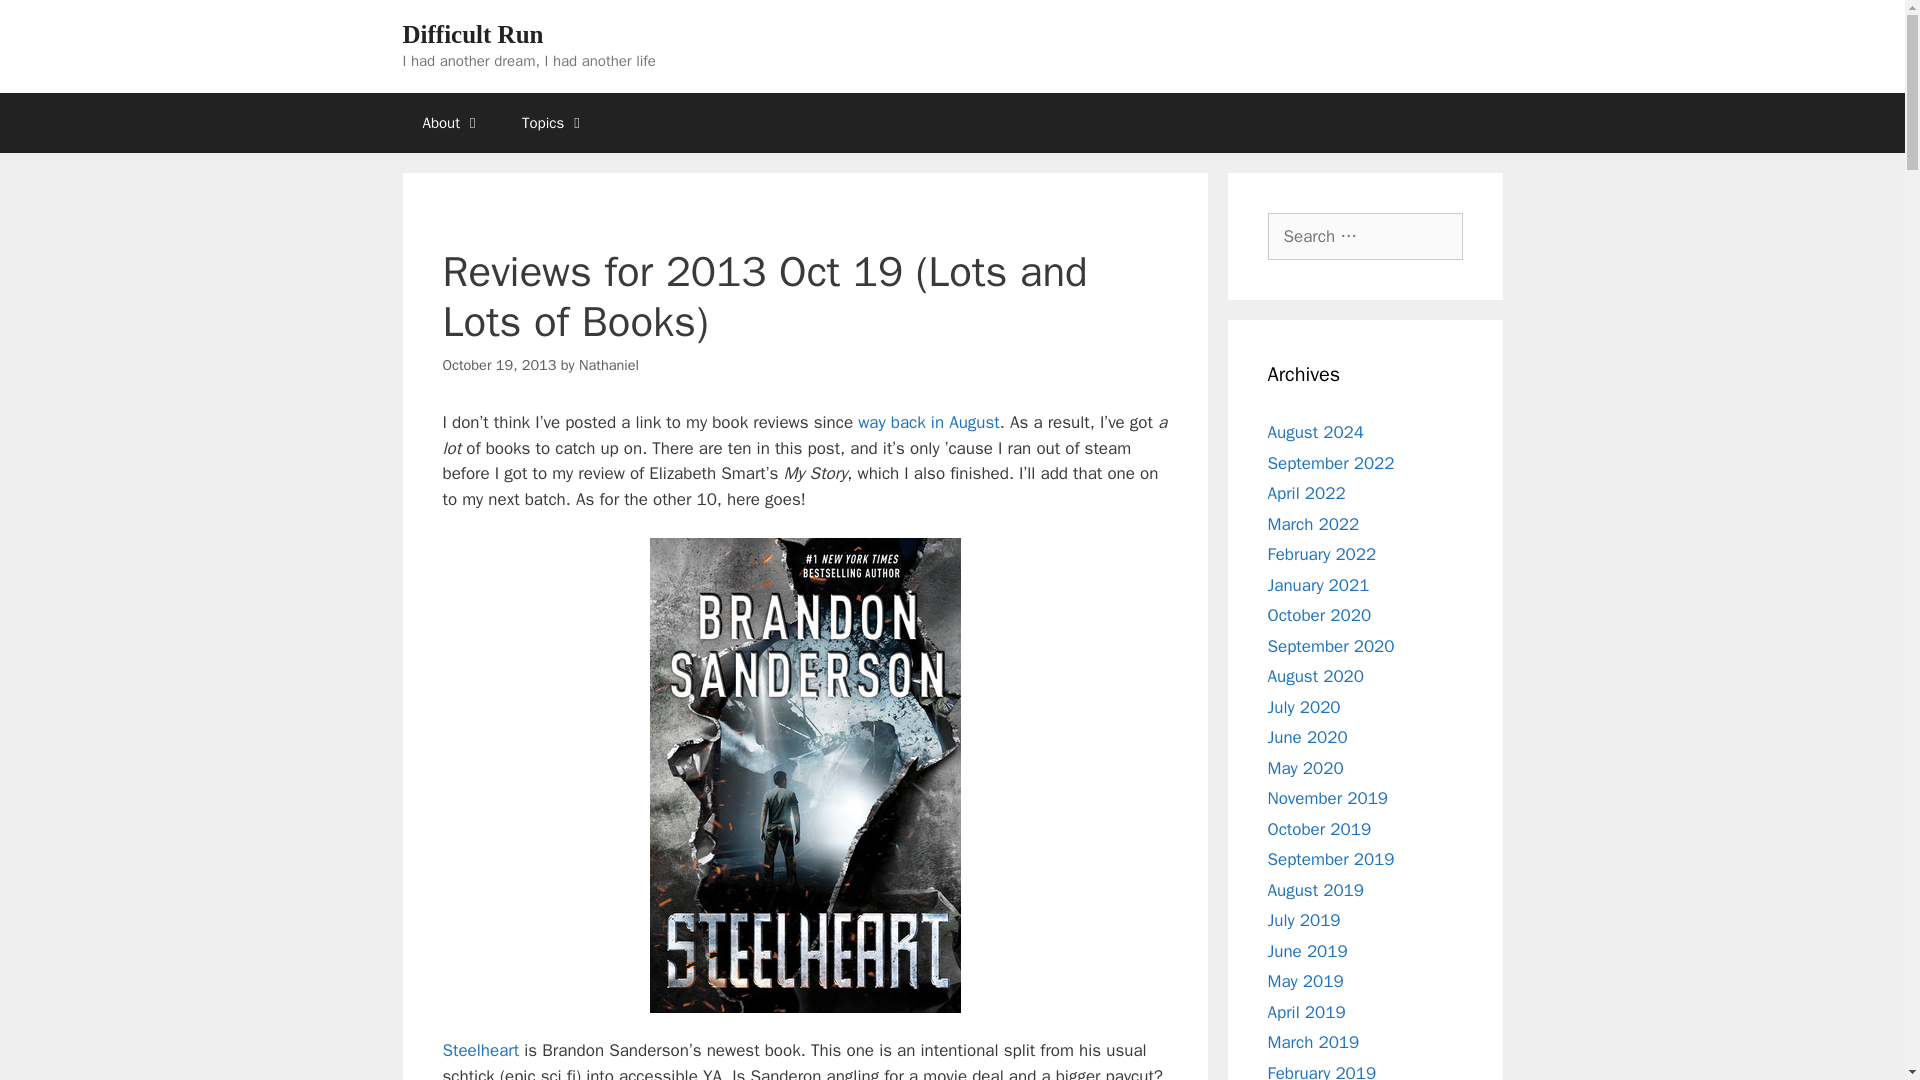  What do you see at coordinates (609, 364) in the screenshot?
I see `View all posts by Nathaniel` at bounding box center [609, 364].